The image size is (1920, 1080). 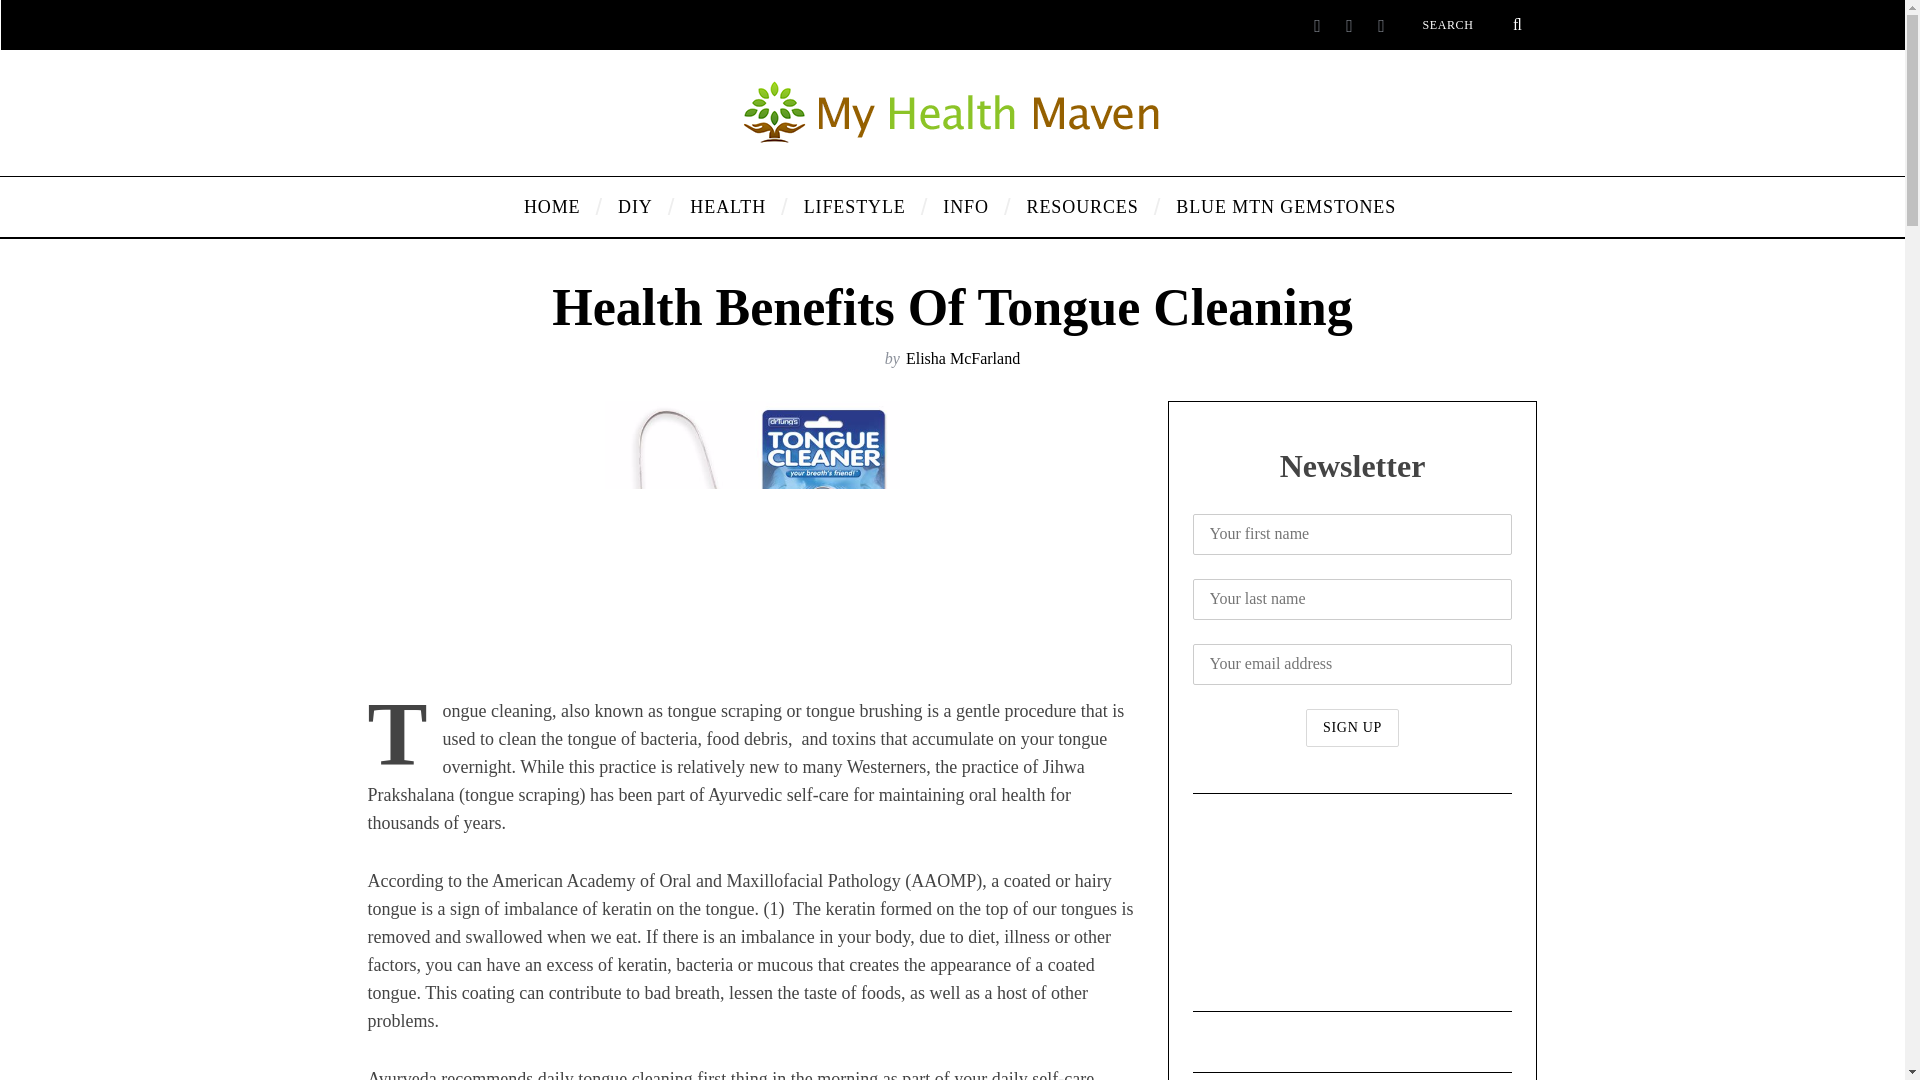 I want to click on Sign up, so click(x=1352, y=728).